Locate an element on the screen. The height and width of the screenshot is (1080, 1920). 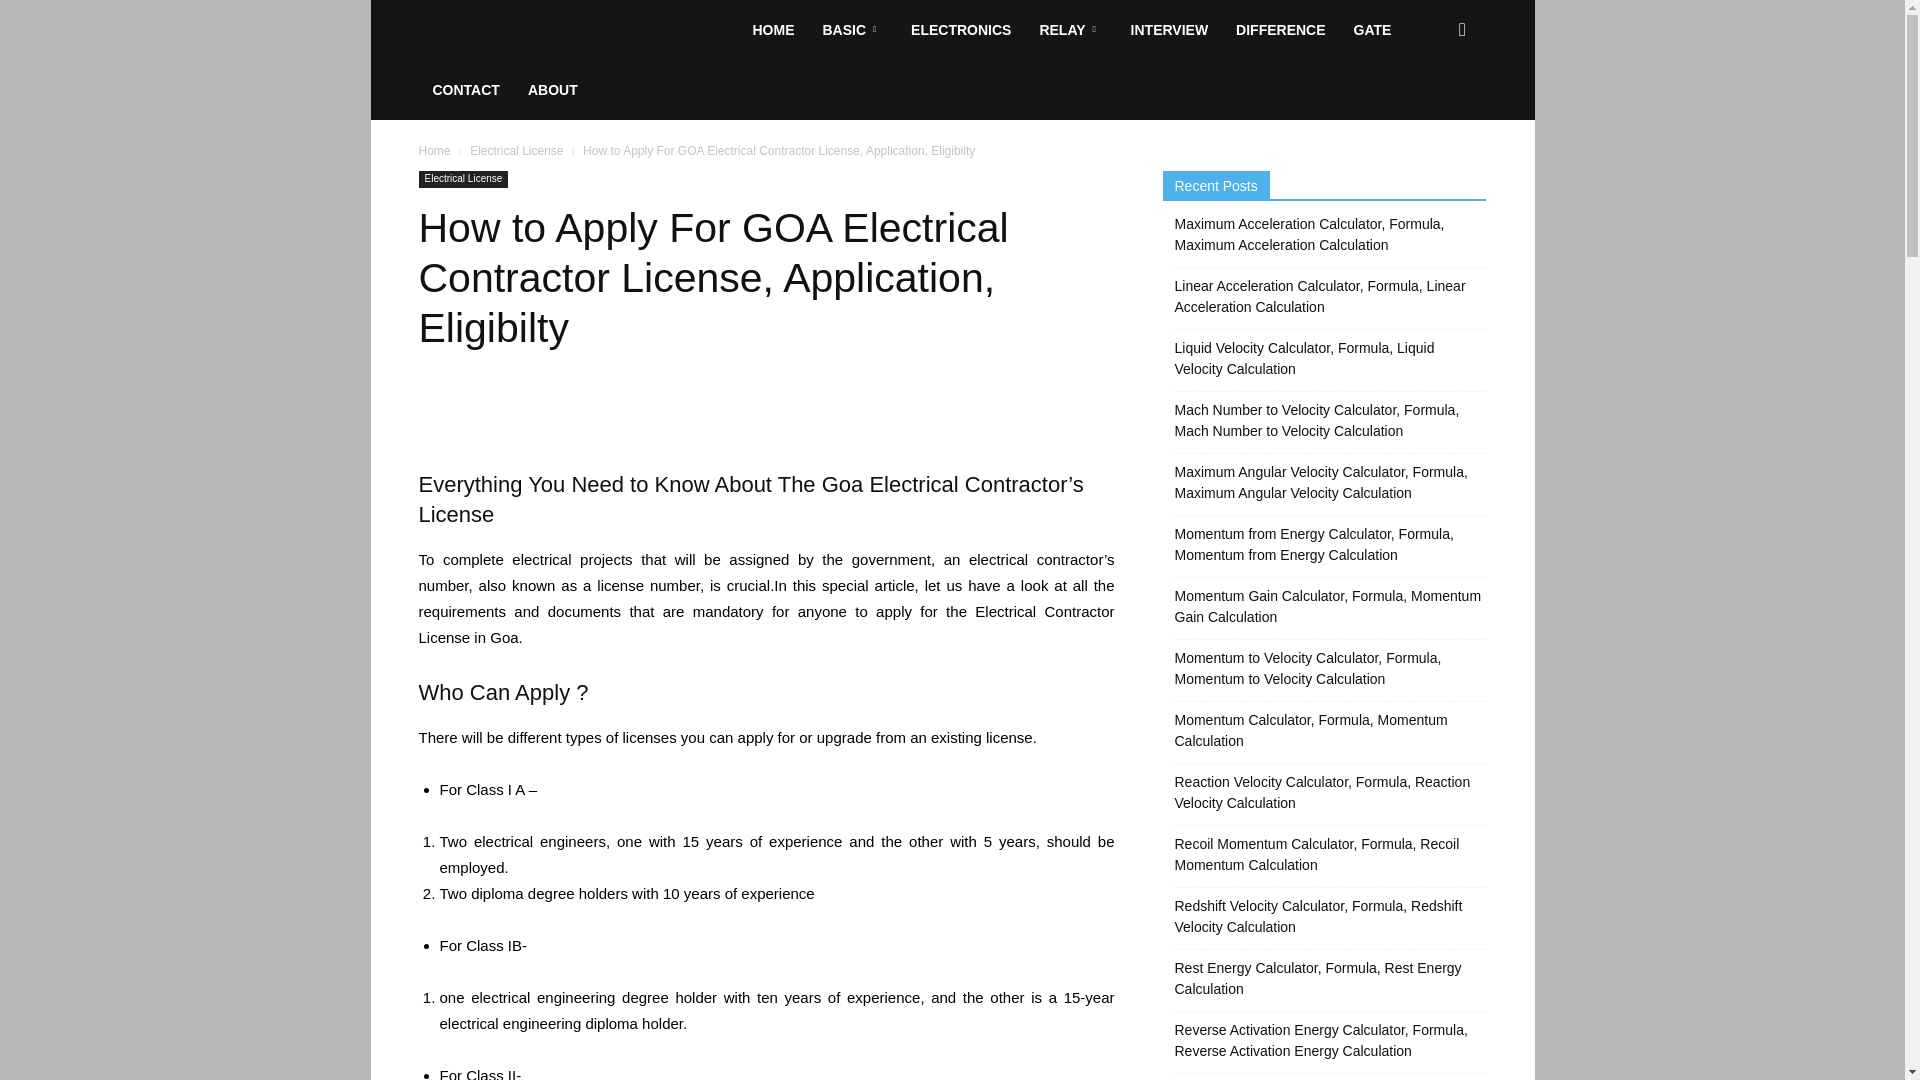
BASIC is located at coordinates (852, 30).